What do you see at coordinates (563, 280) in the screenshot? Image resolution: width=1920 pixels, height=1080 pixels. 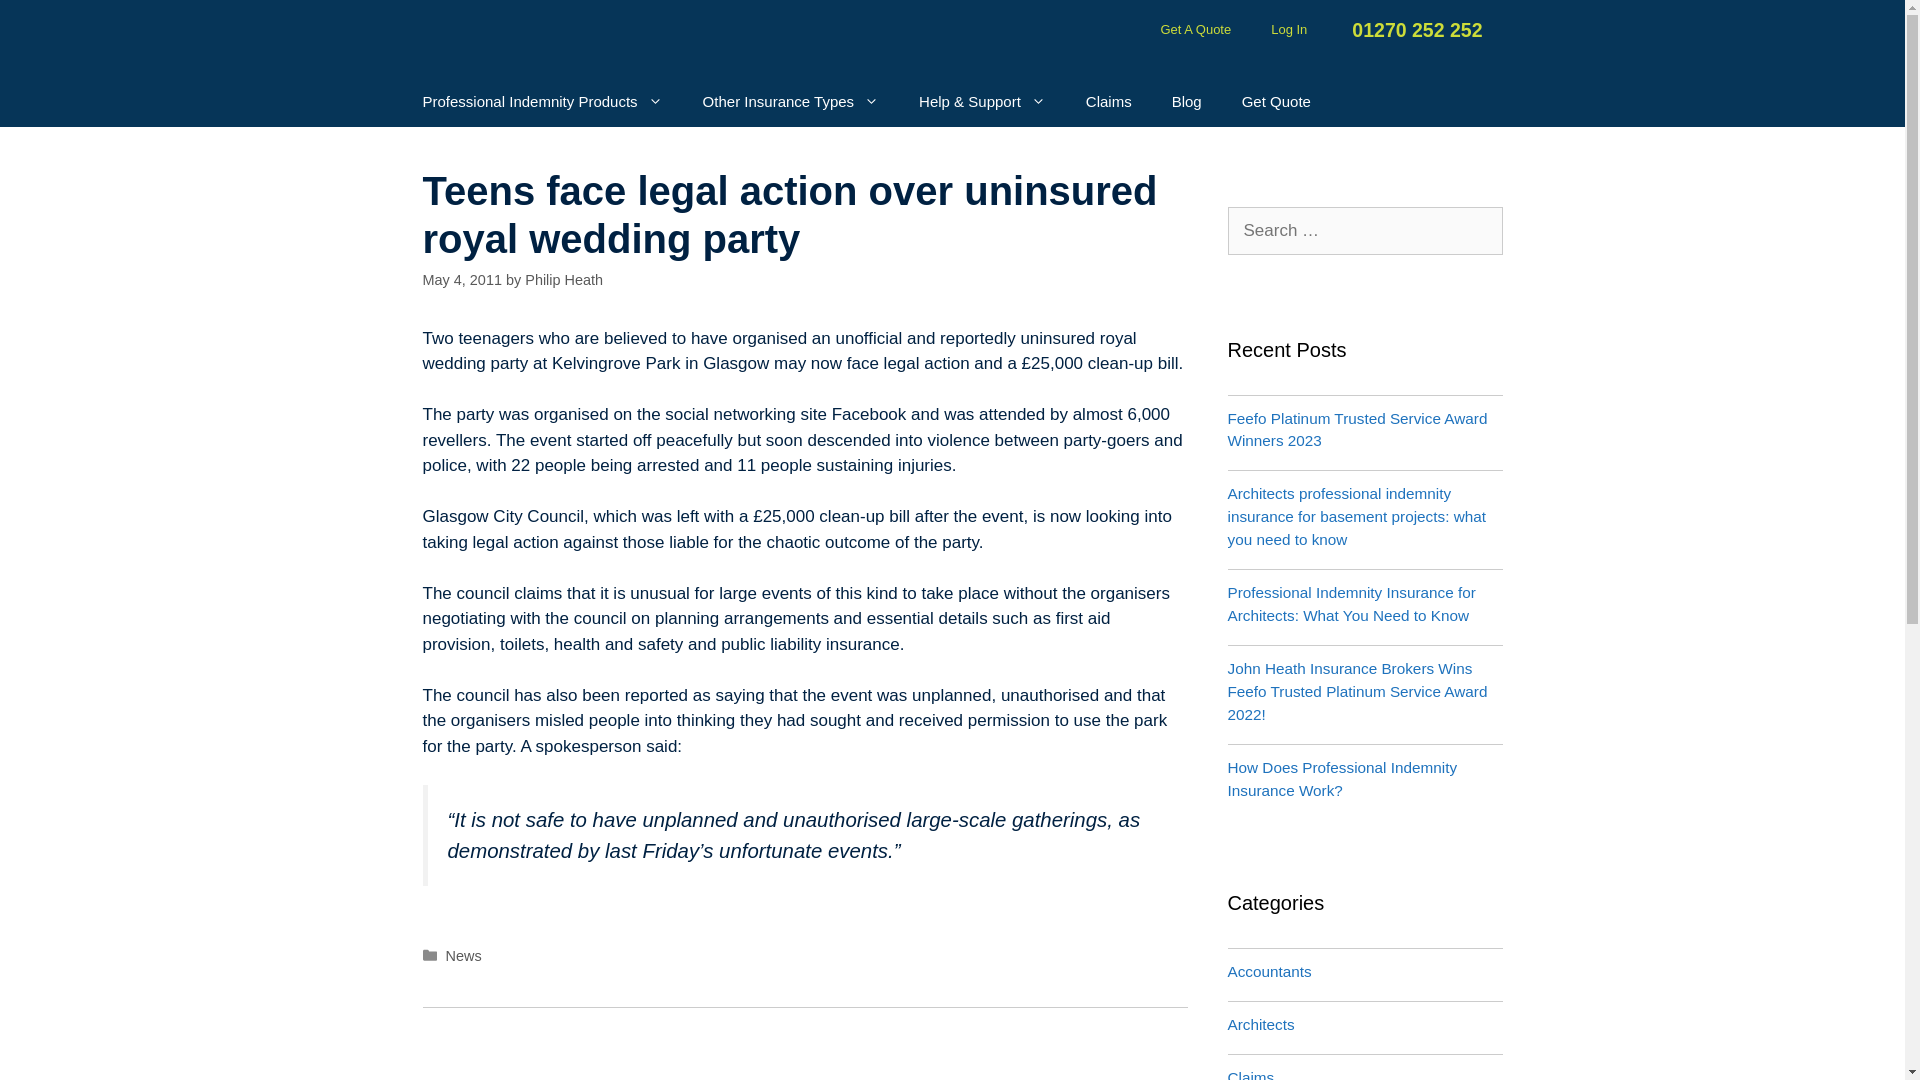 I see `View all posts by Philip Heath` at bounding box center [563, 280].